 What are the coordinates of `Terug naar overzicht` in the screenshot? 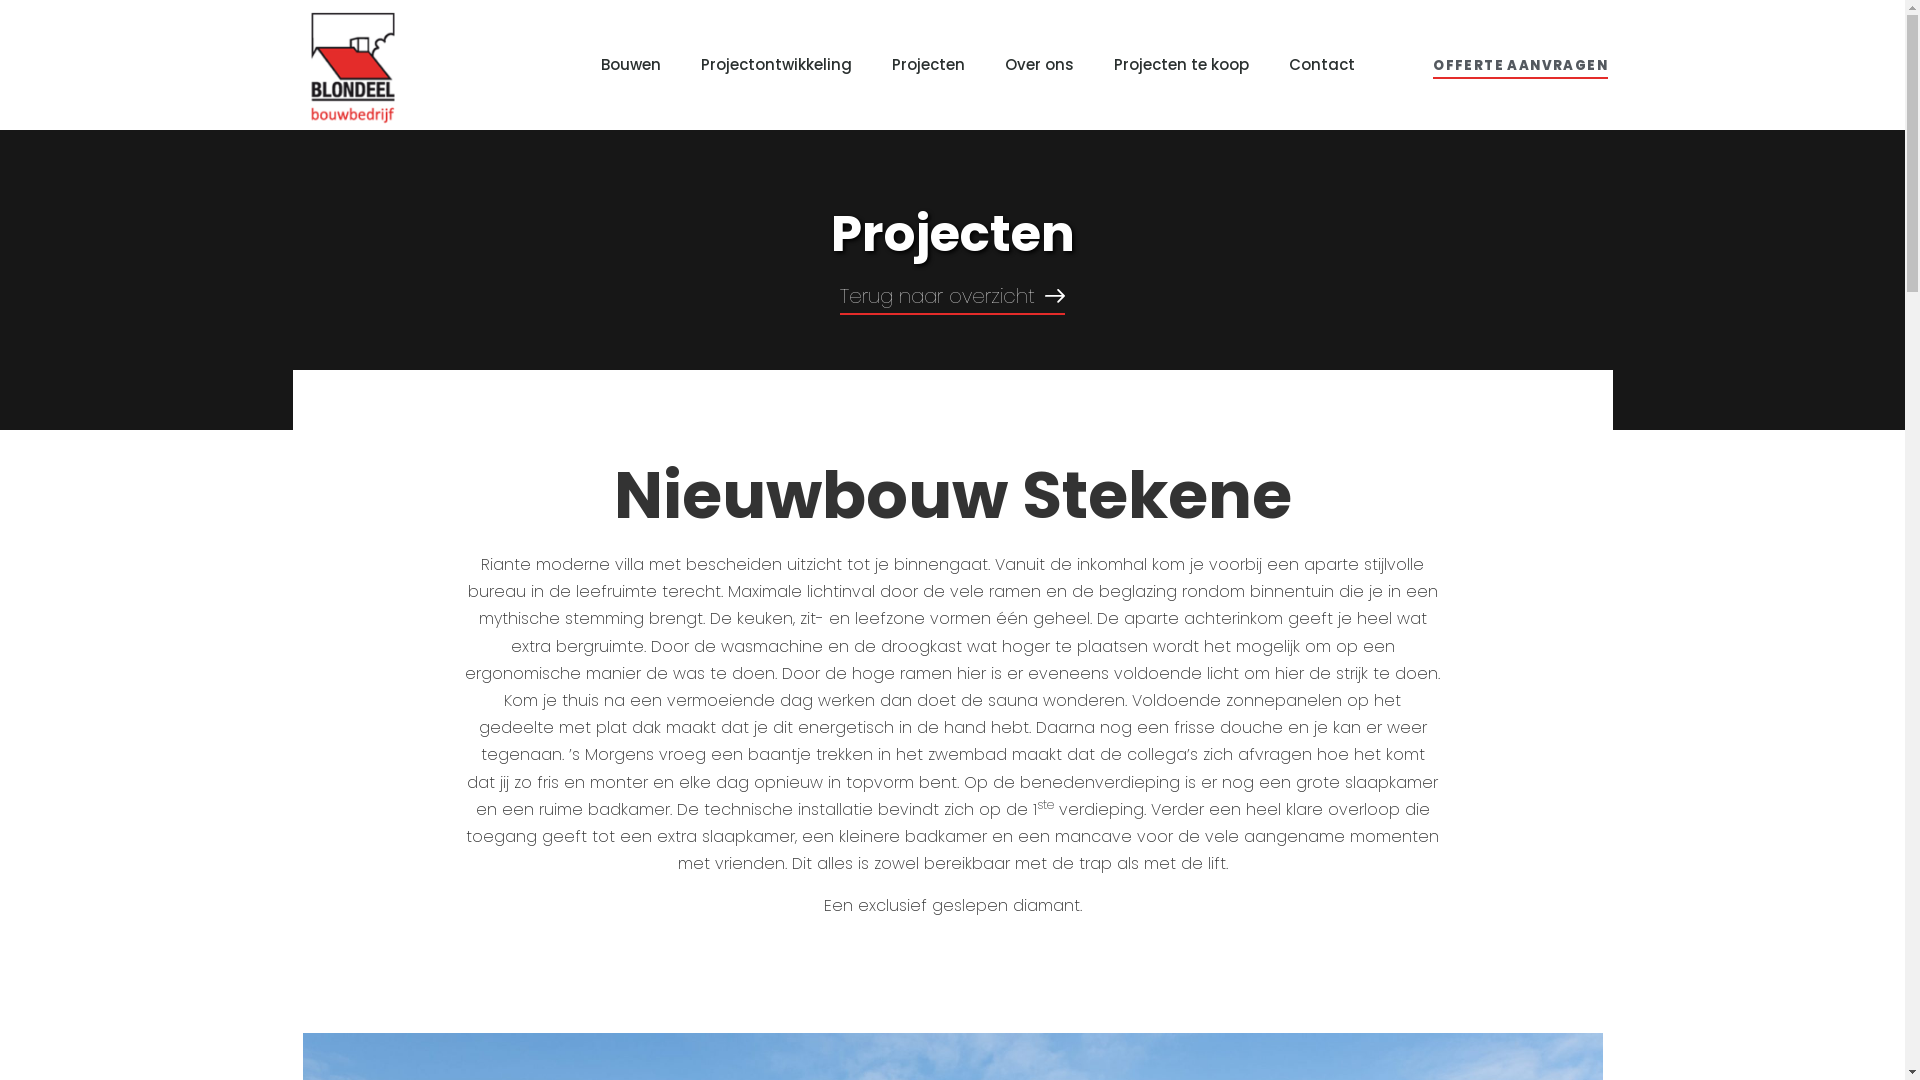 It's located at (952, 300).